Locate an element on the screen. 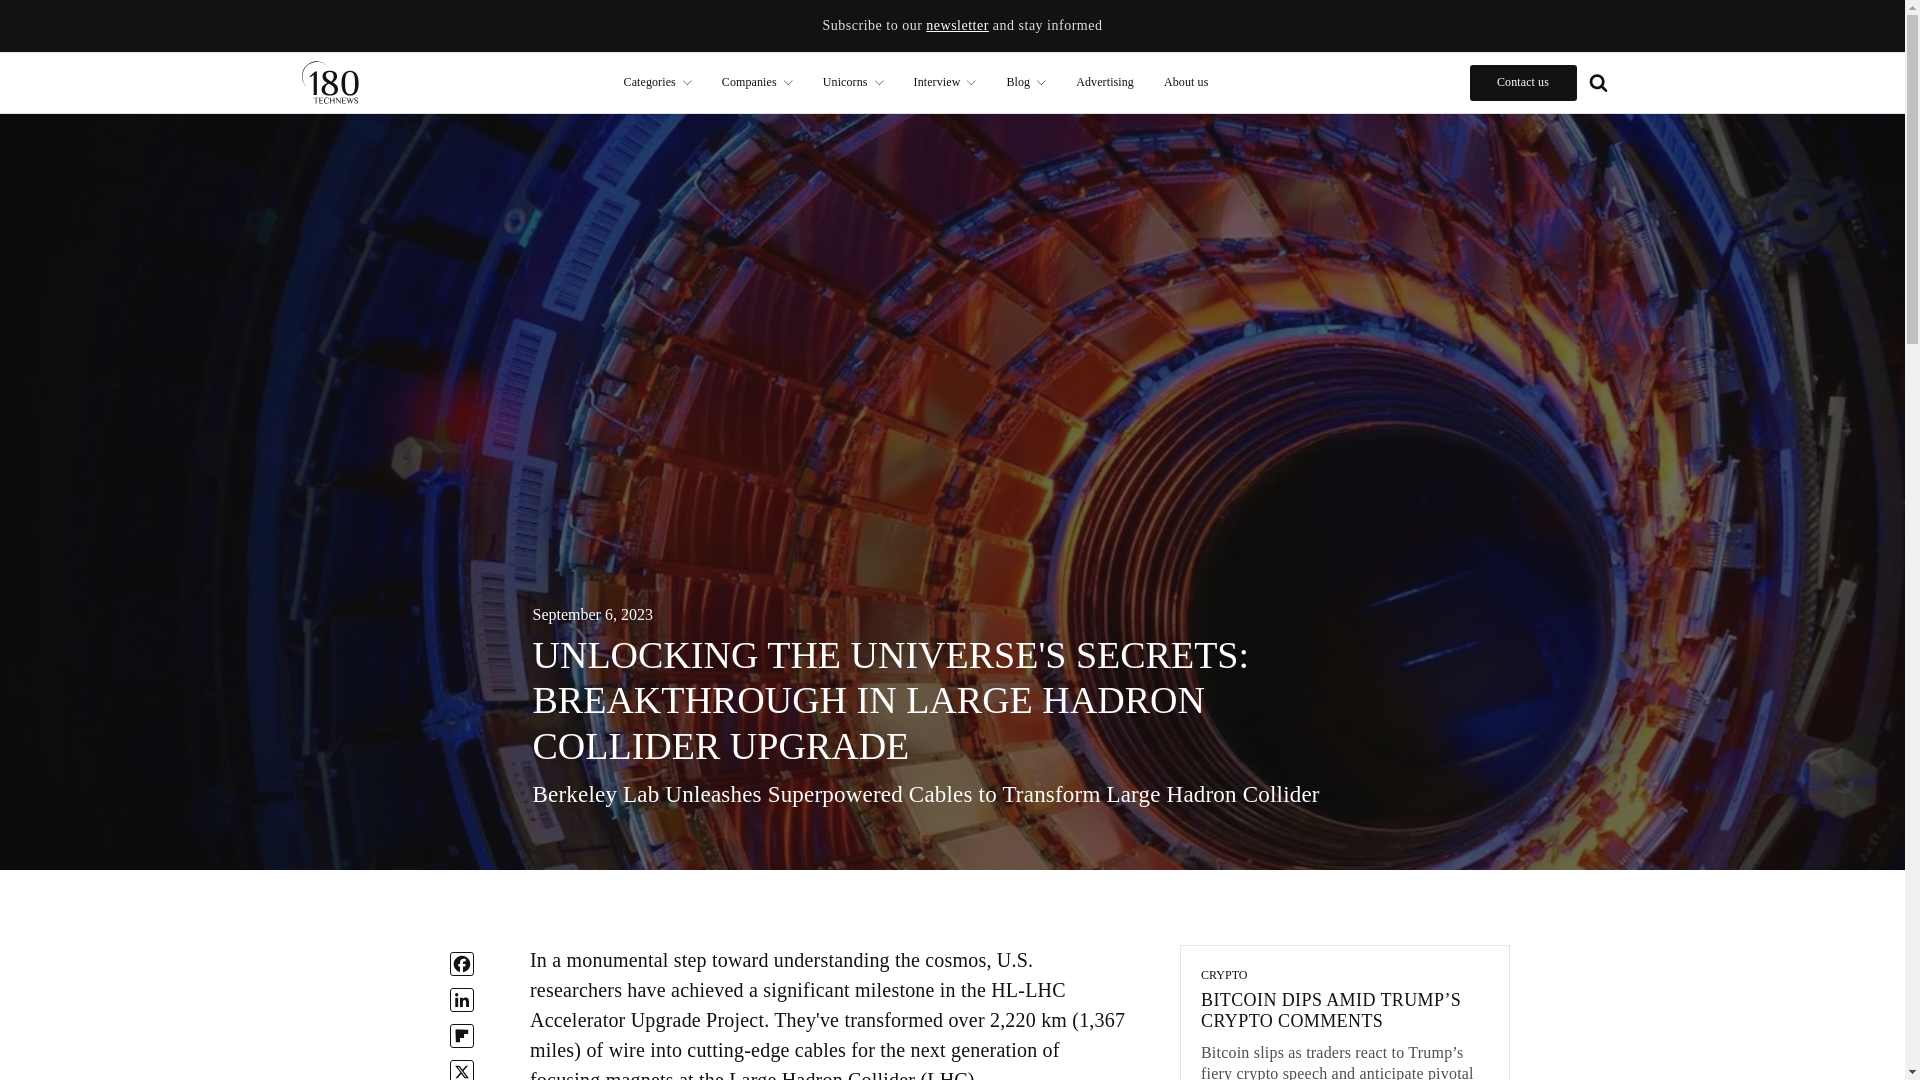 The height and width of the screenshot is (1080, 1920). Categories is located at coordinates (657, 82).